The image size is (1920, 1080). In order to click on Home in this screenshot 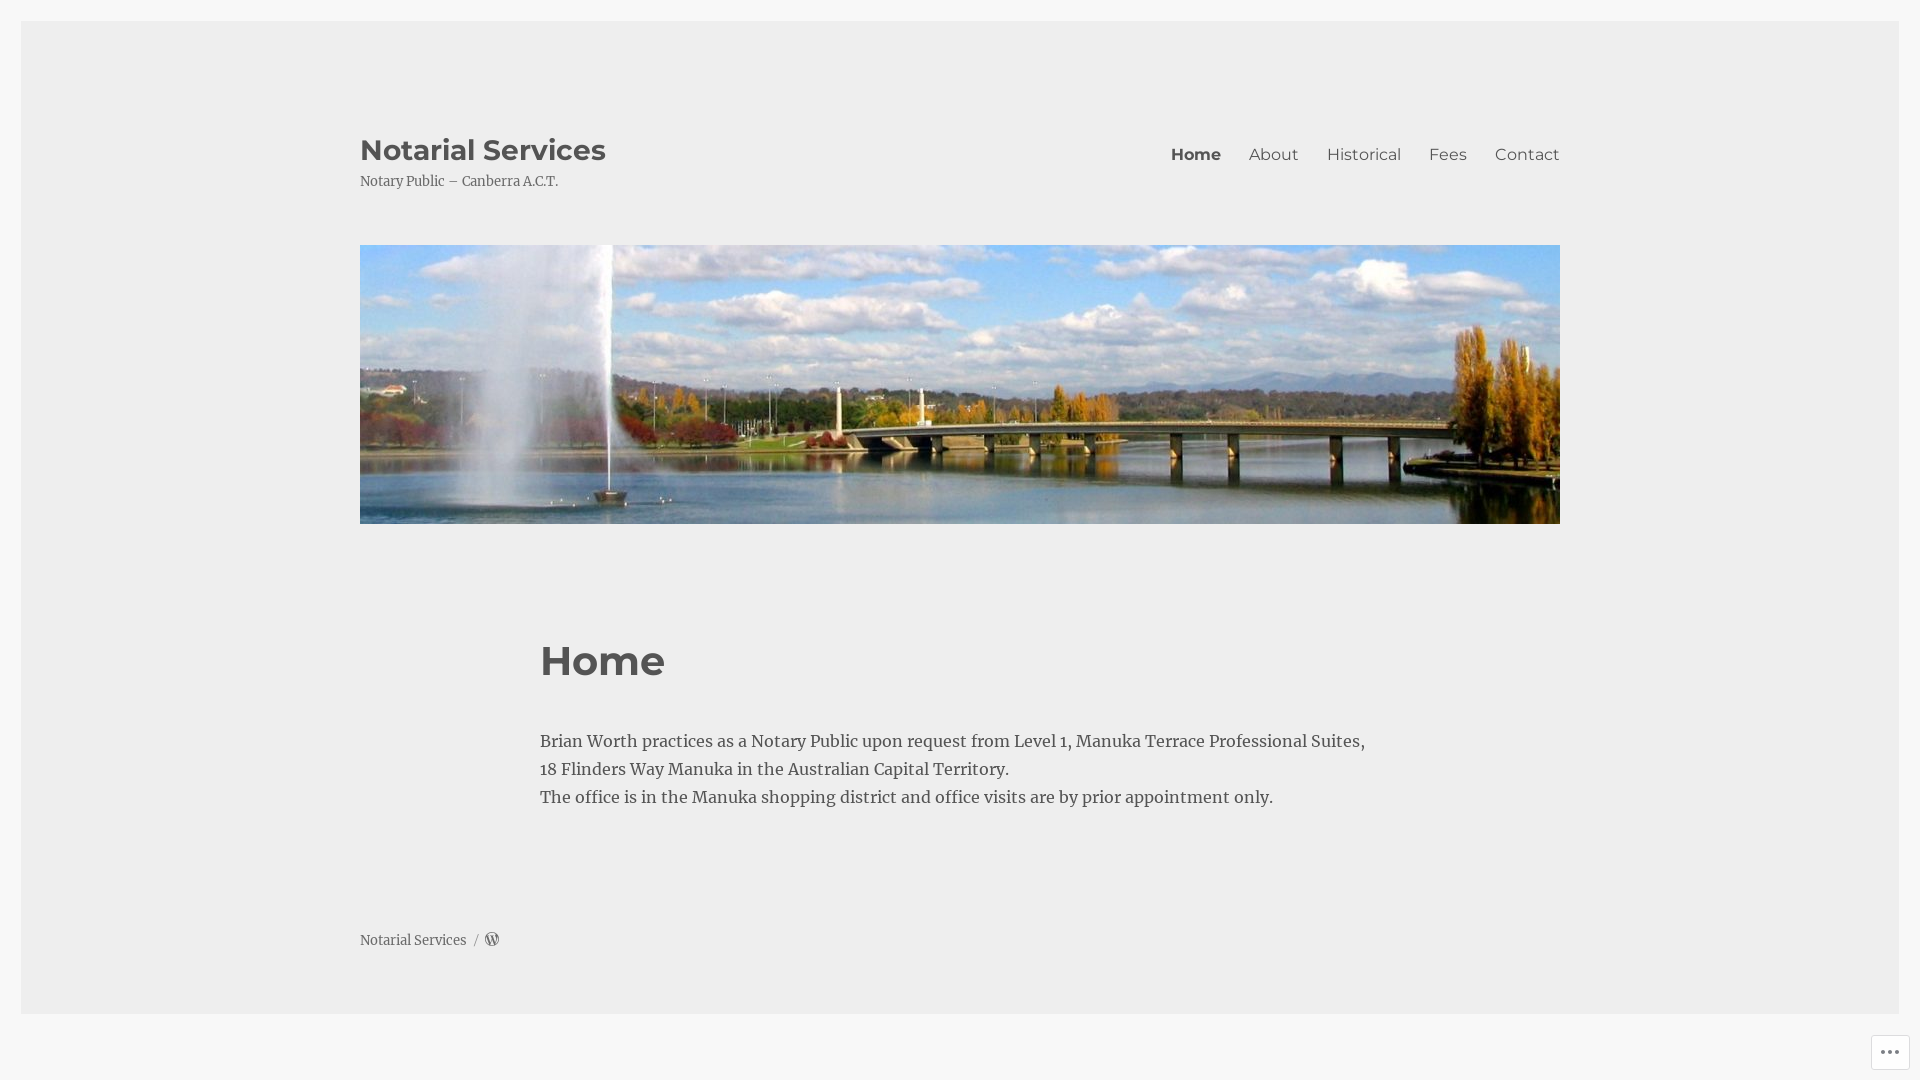, I will do `click(1196, 154)`.